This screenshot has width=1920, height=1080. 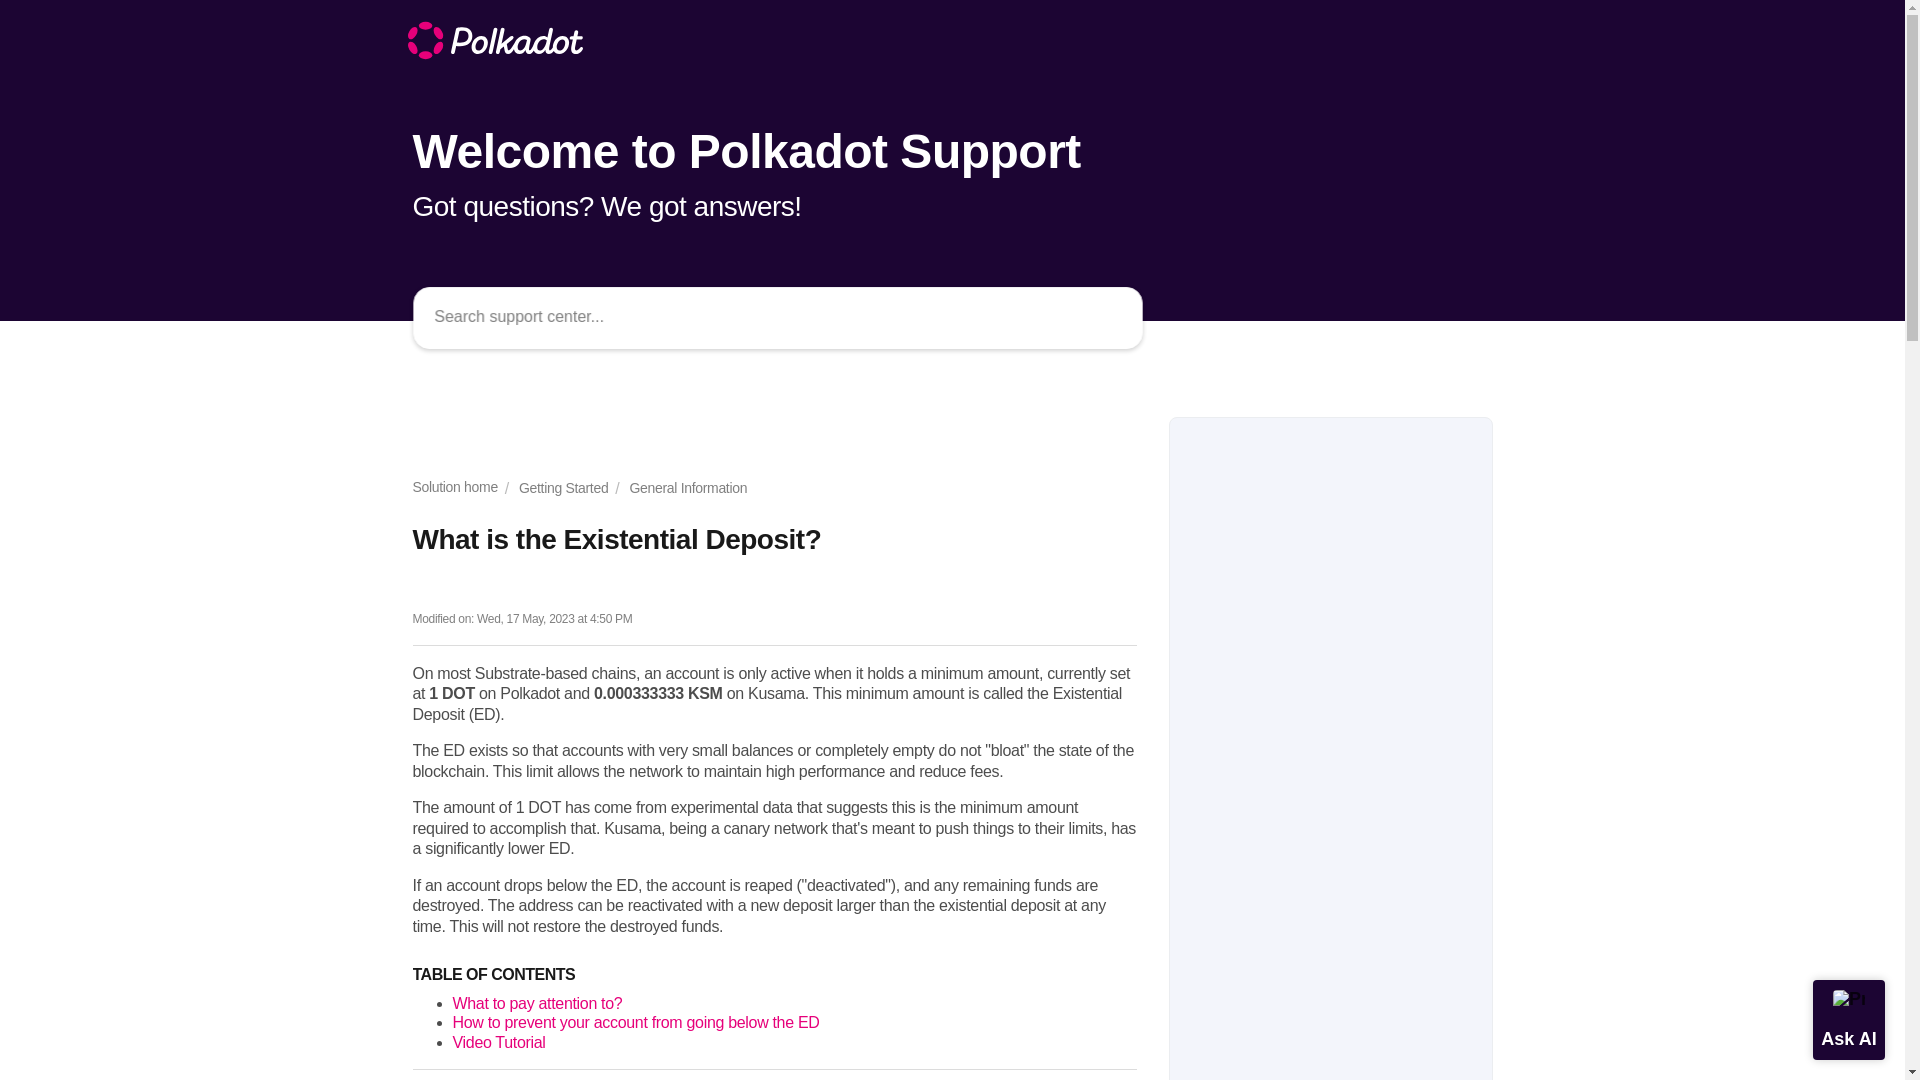 I want to click on Video Tutorial, so click(x=498, y=1042).